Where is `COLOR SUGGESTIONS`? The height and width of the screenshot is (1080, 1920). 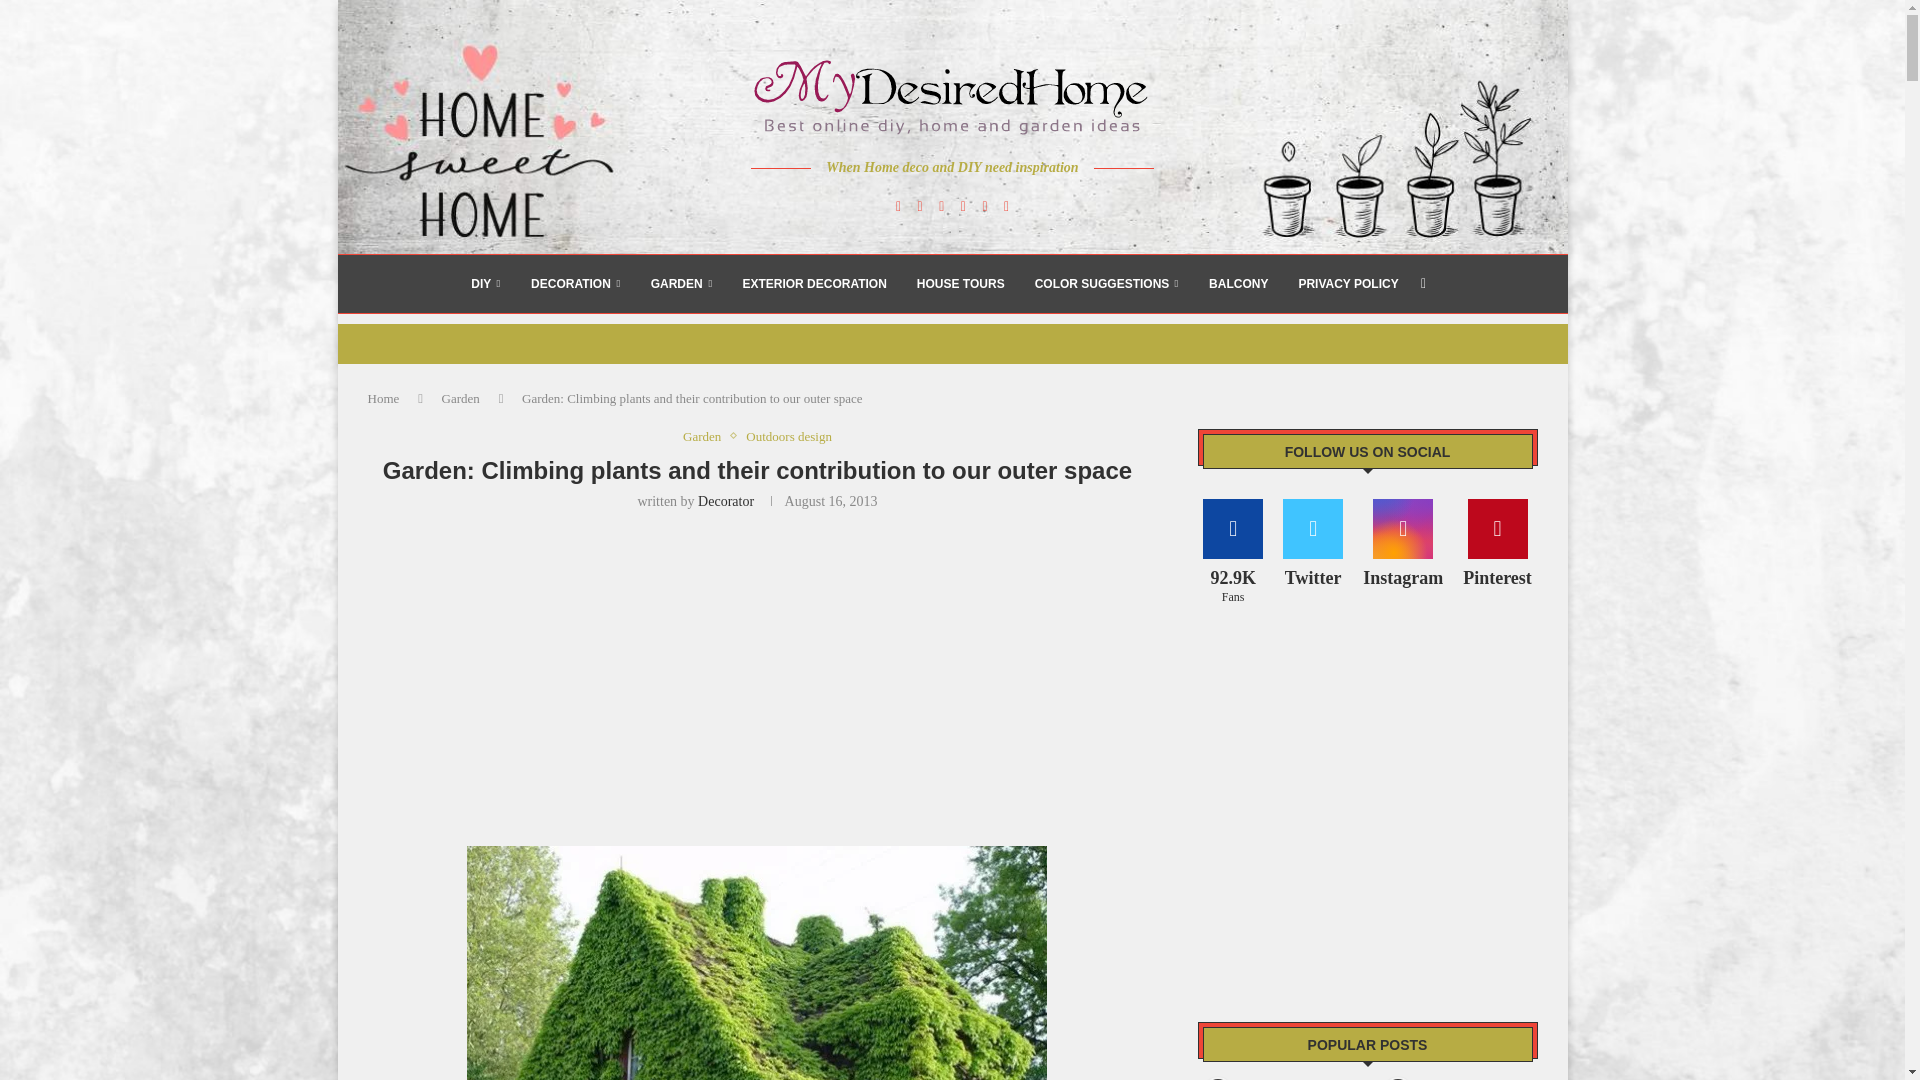 COLOR SUGGESTIONS is located at coordinates (1106, 284).